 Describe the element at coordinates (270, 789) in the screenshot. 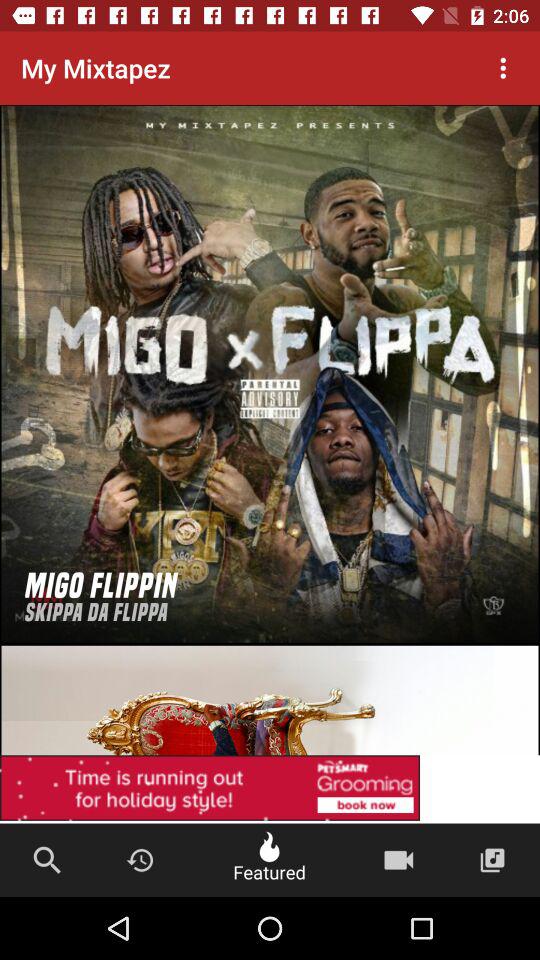

I see `etc` at that location.